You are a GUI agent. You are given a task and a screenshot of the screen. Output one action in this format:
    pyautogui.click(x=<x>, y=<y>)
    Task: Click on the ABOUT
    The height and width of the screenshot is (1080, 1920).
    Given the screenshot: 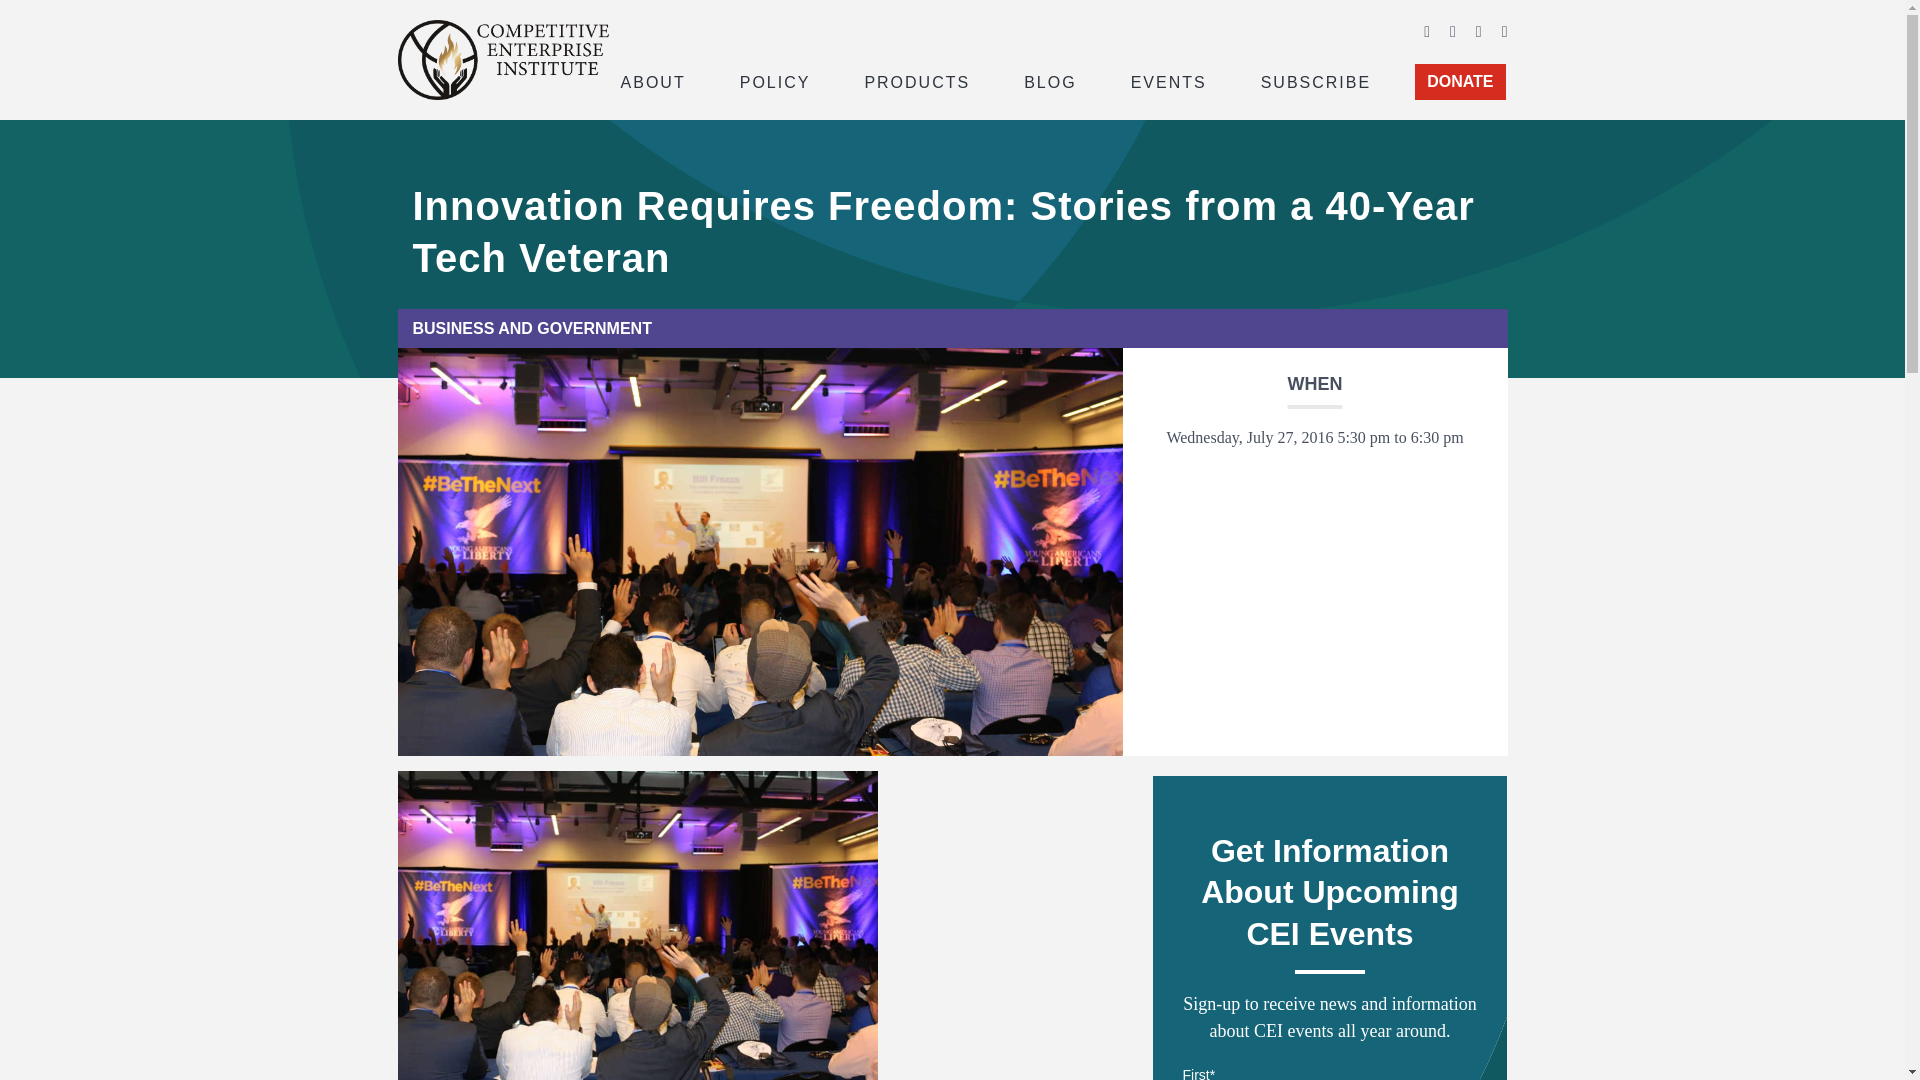 What is the action you would take?
    pyautogui.click(x=652, y=80)
    